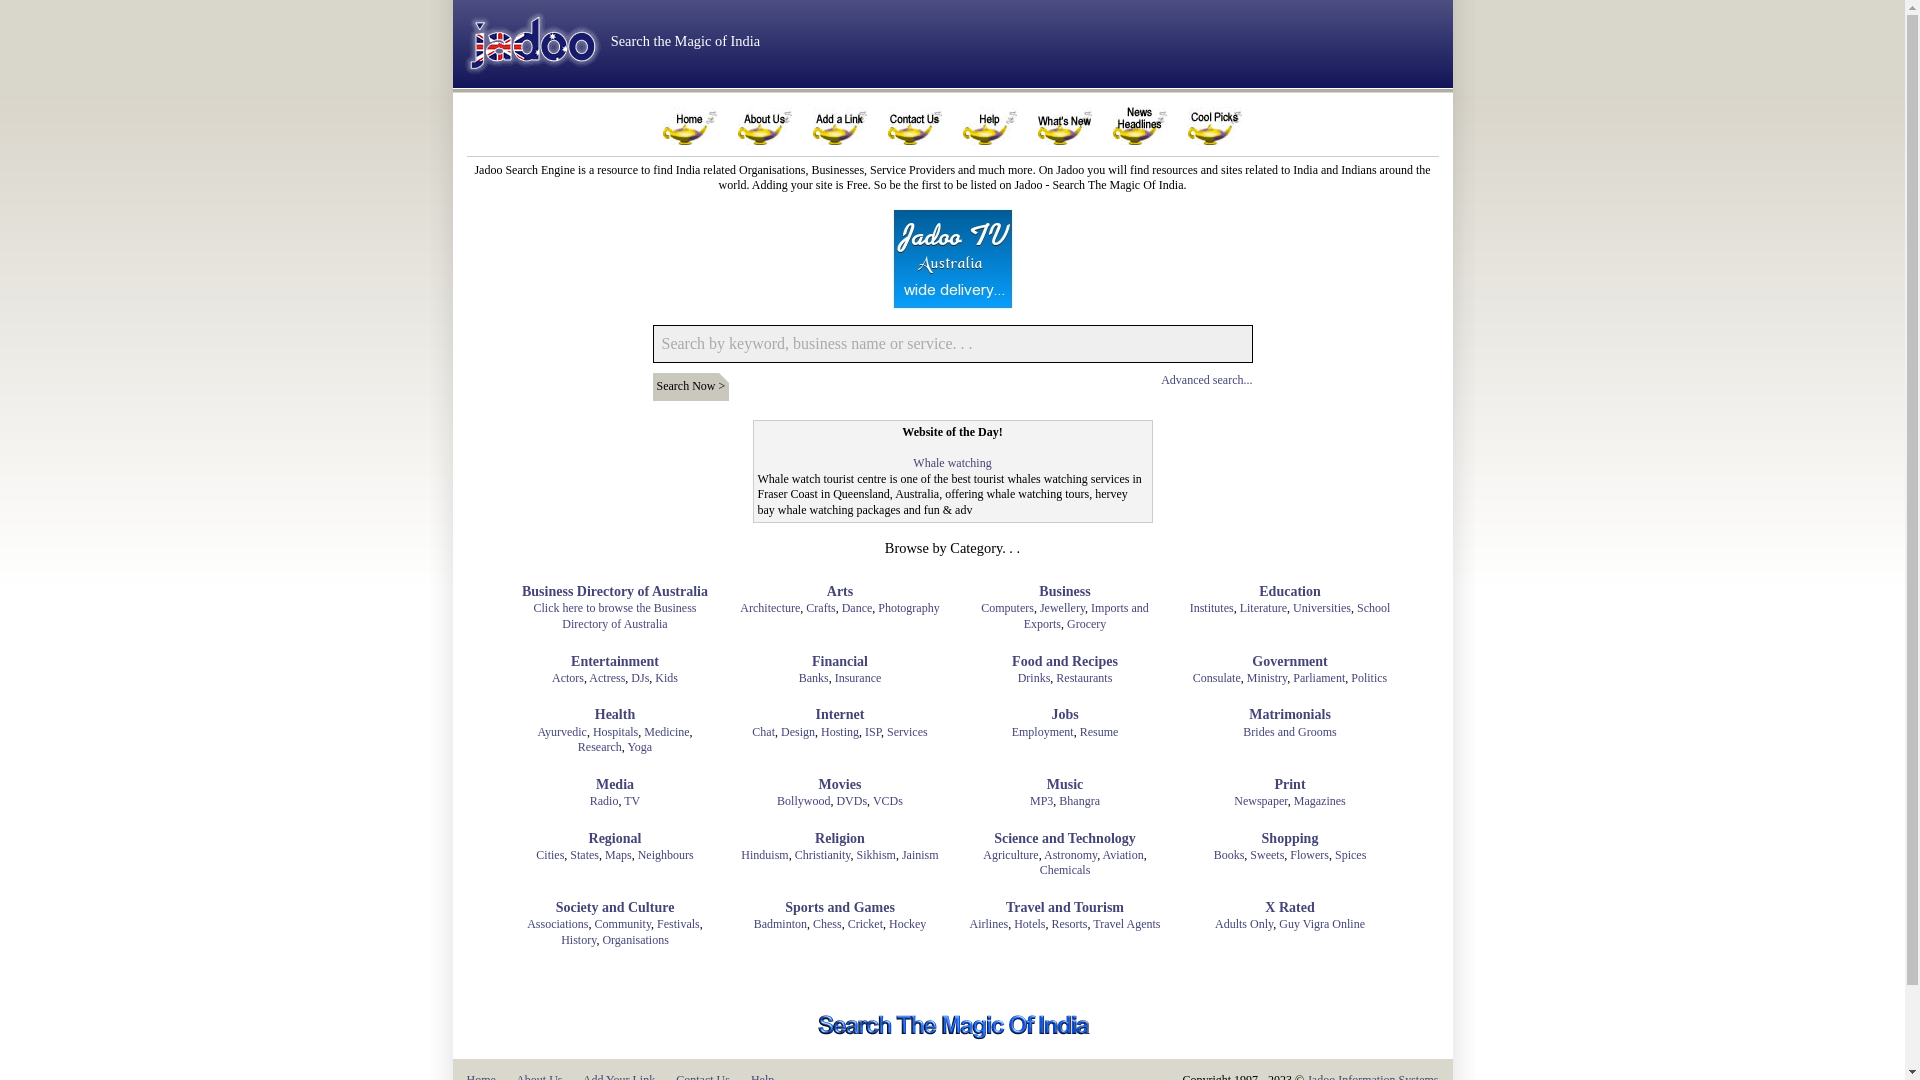 The height and width of the screenshot is (1080, 1920). I want to click on Bhangra, so click(1080, 801).